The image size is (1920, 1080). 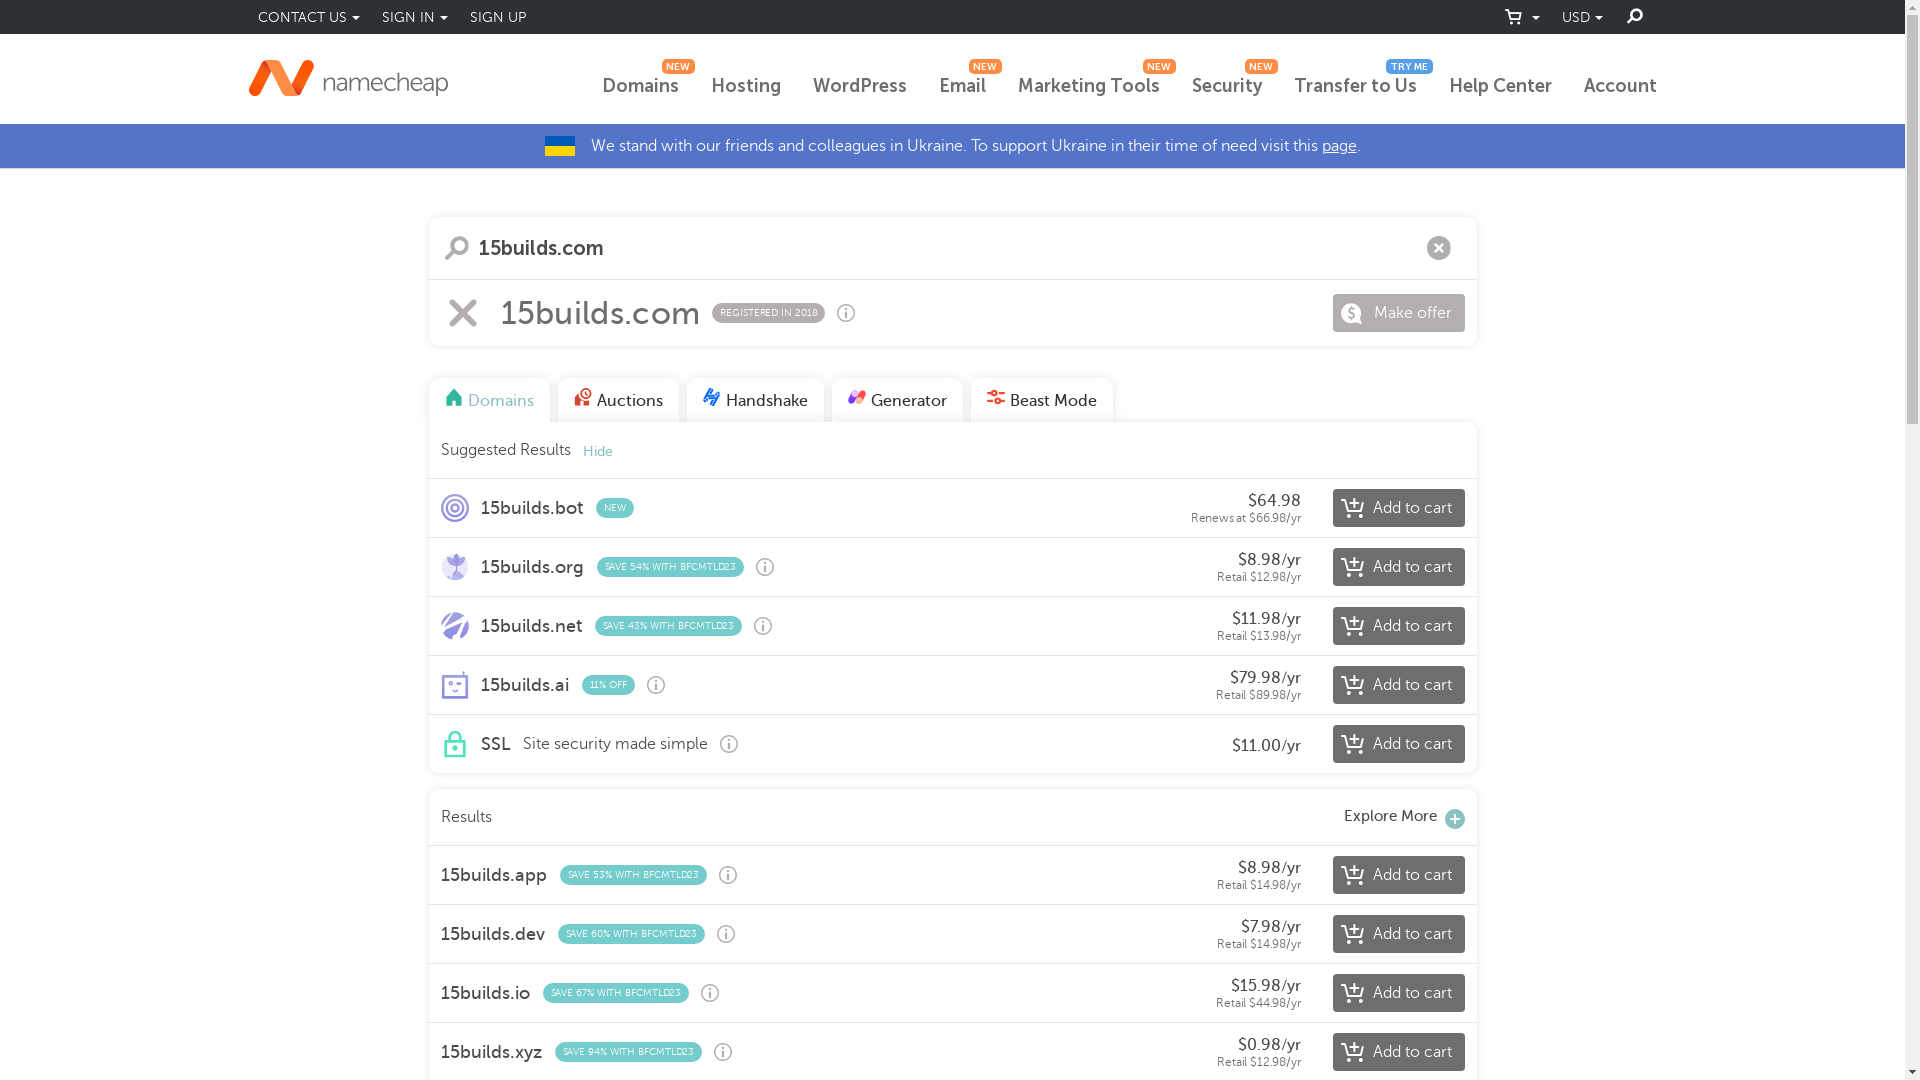 What do you see at coordinates (1398, 934) in the screenshot?
I see `Add to cart` at bounding box center [1398, 934].